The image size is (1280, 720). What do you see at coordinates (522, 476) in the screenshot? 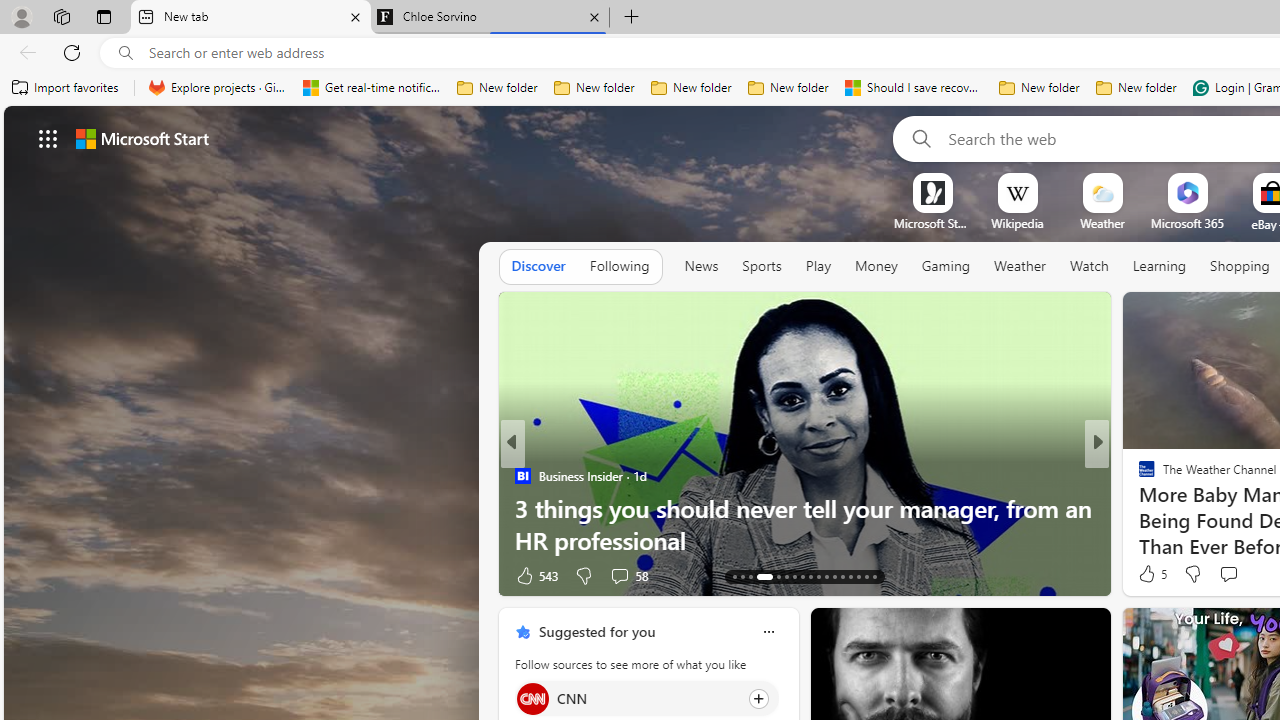
I see `Women's Health` at bounding box center [522, 476].